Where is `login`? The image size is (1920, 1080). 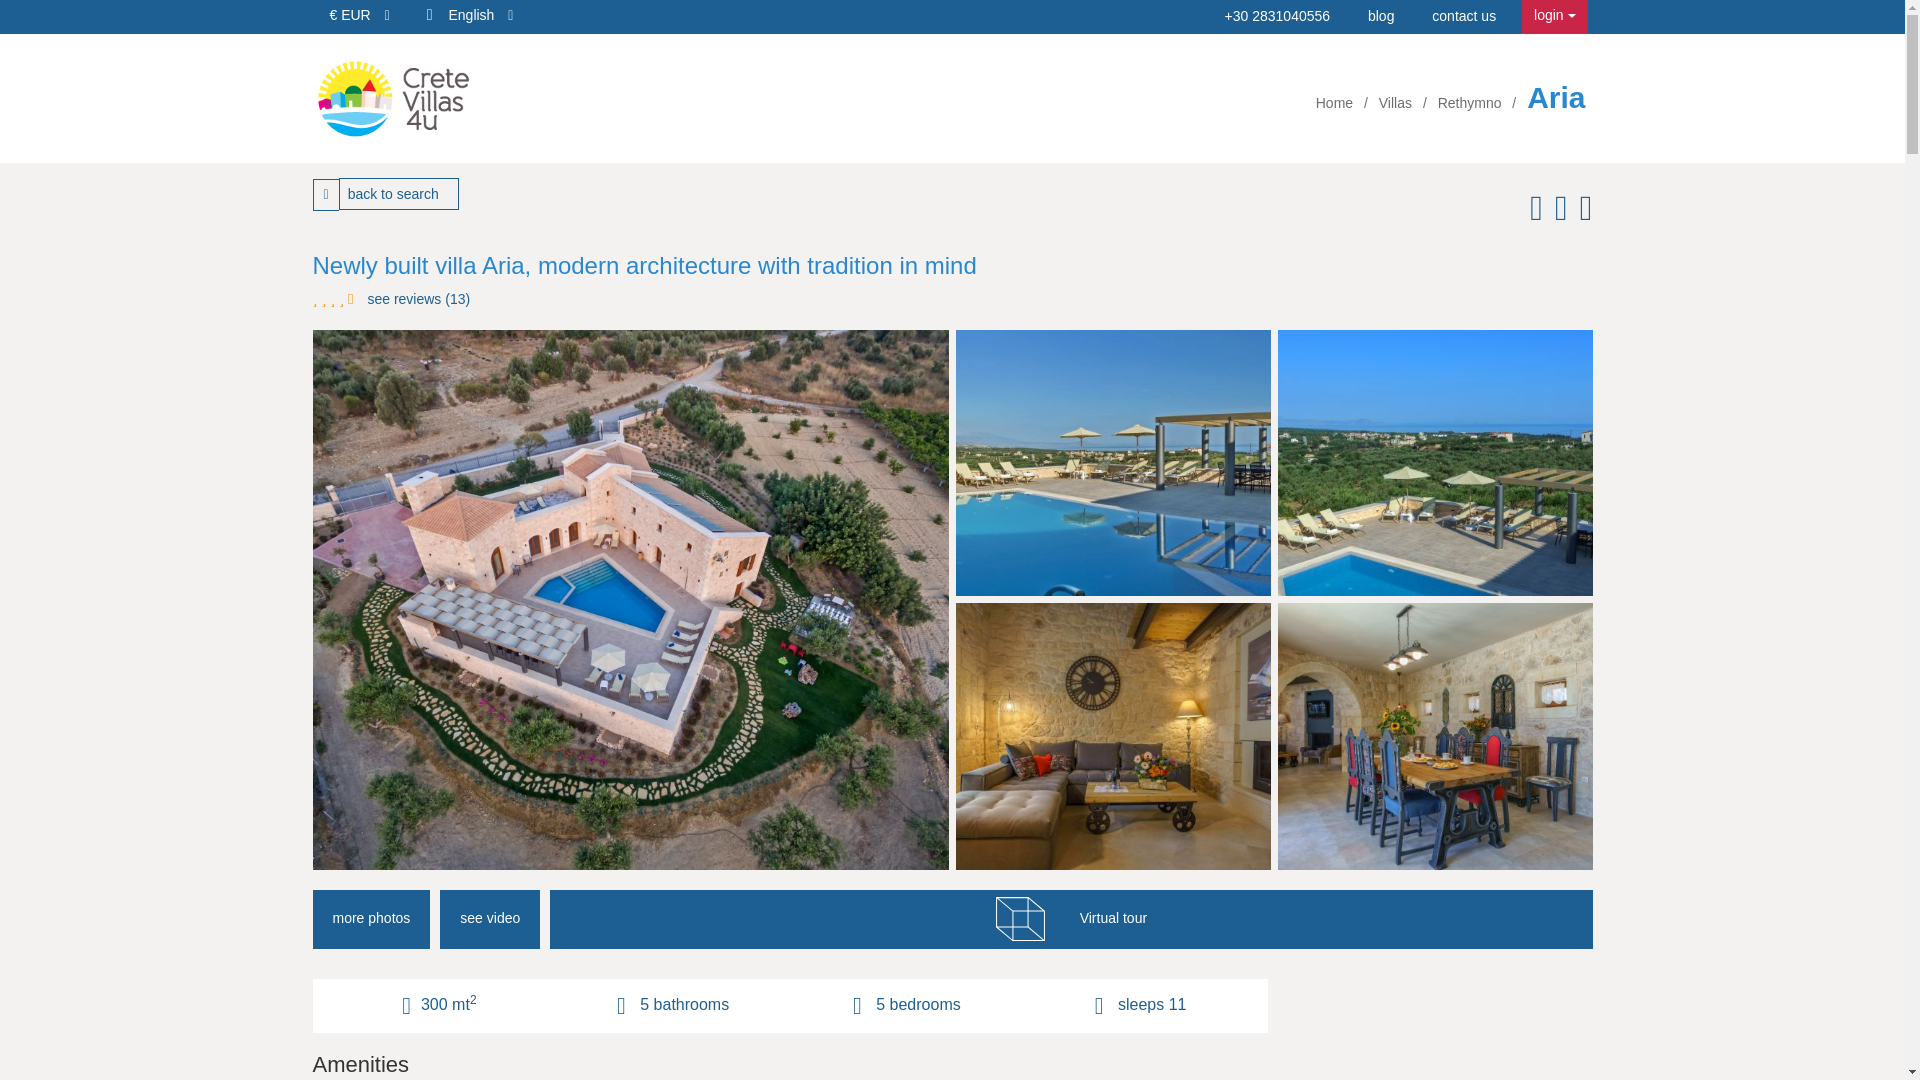 login is located at coordinates (1554, 16).